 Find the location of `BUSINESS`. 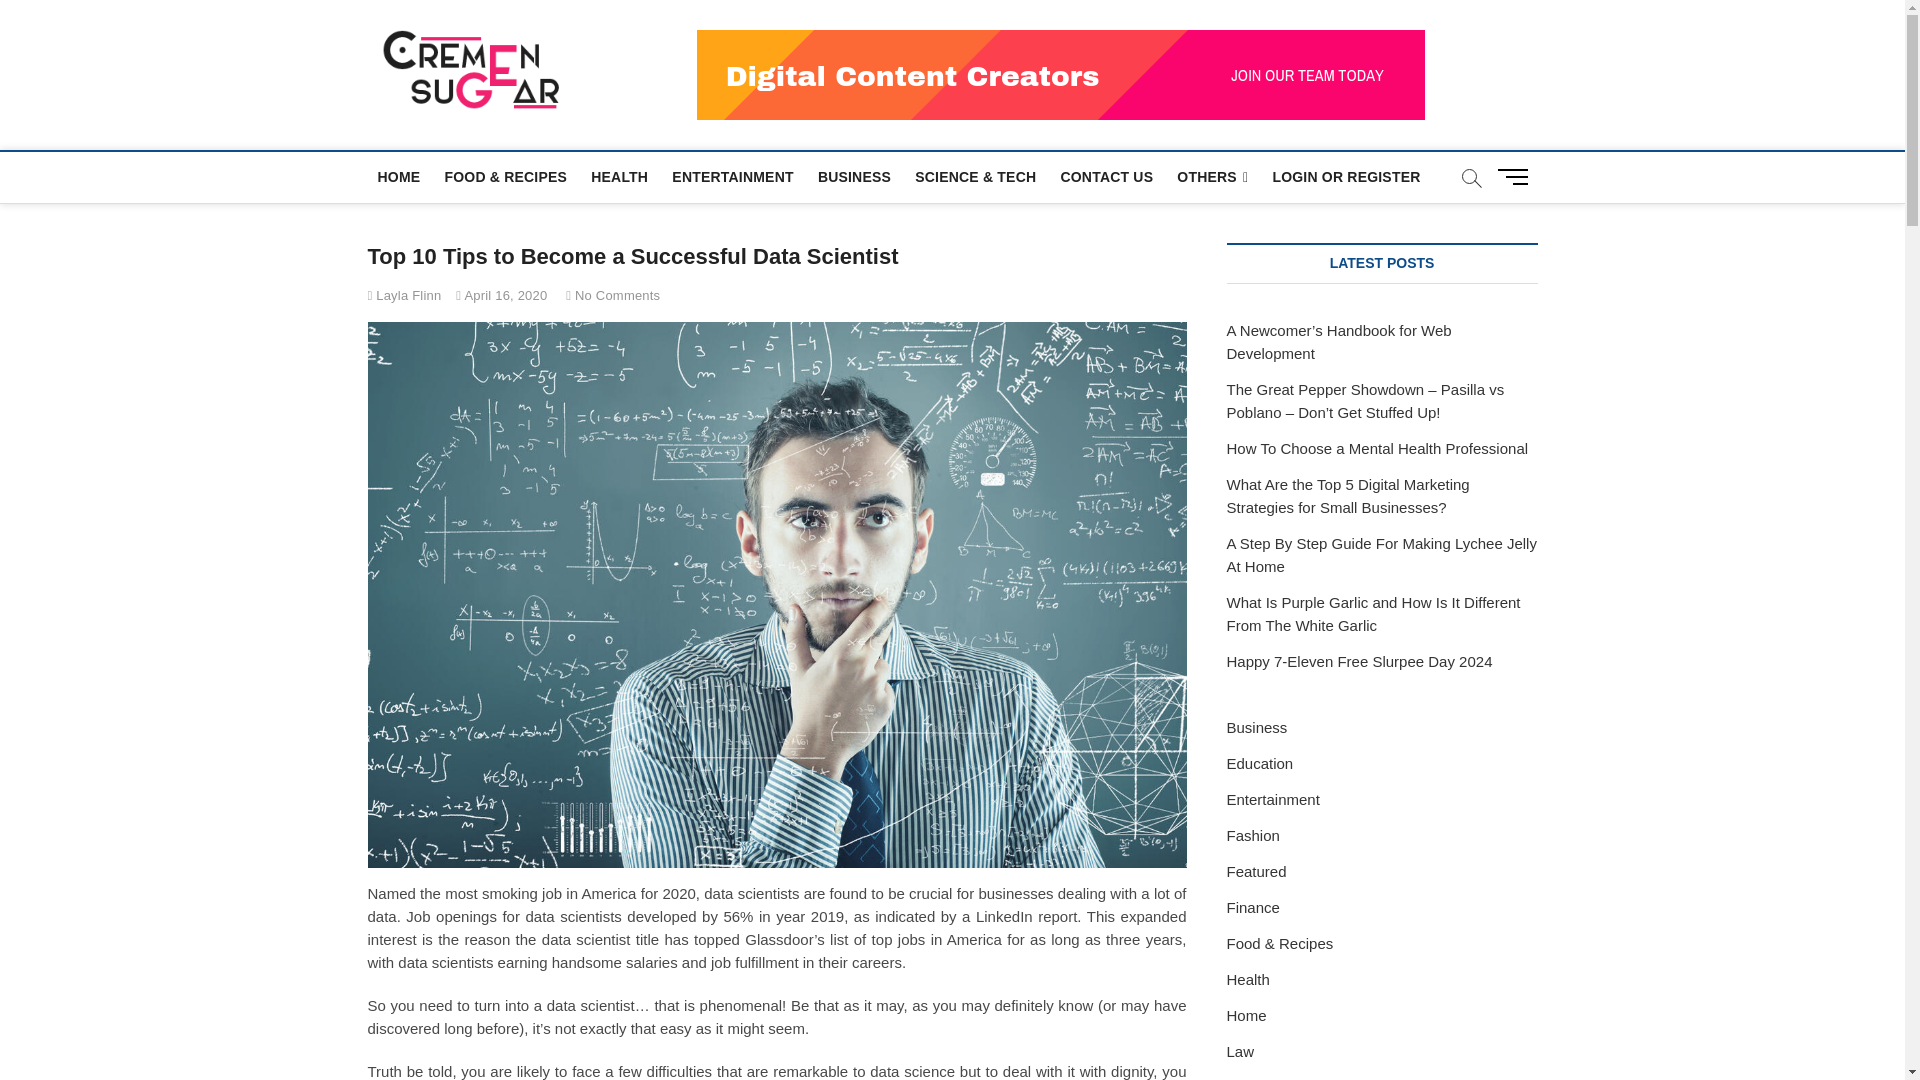

BUSINESS is located at coordinates (854, 176).